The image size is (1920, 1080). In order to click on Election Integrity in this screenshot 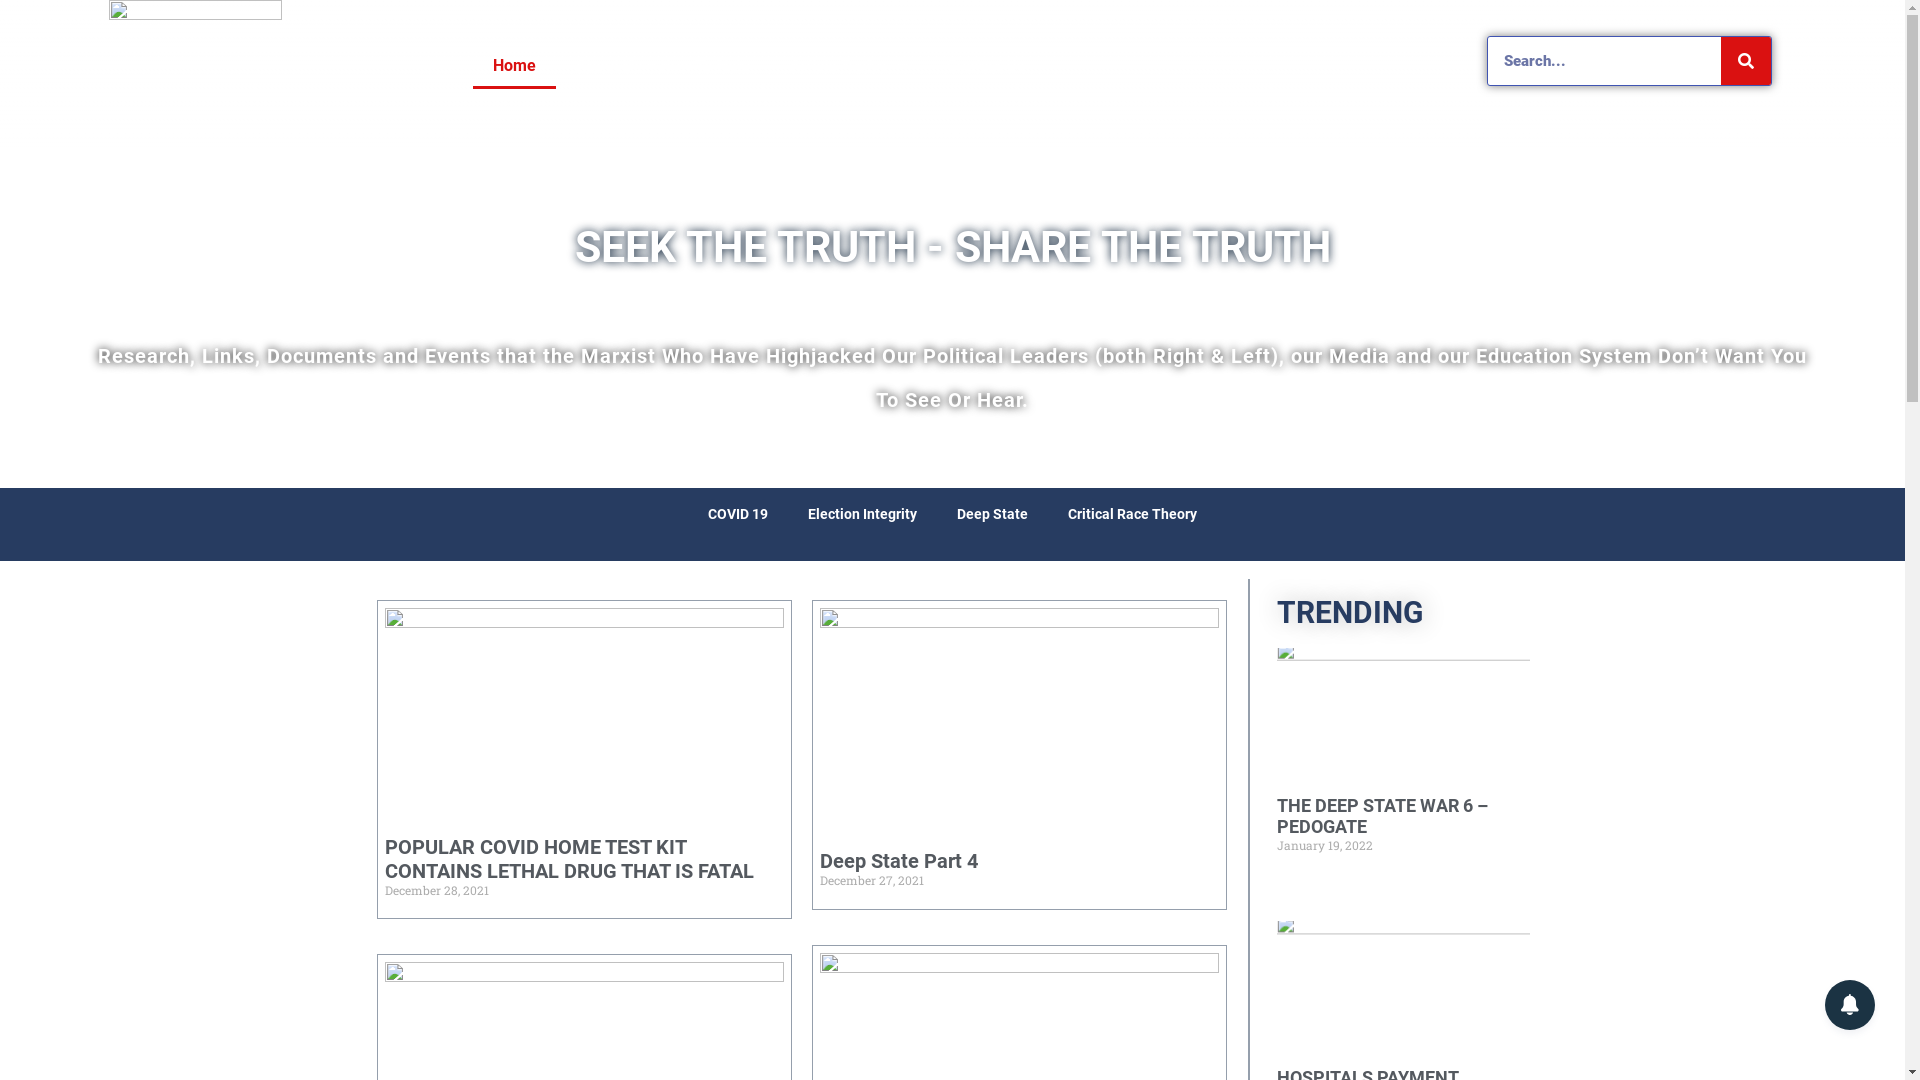, I will do `click(862, 514)`.